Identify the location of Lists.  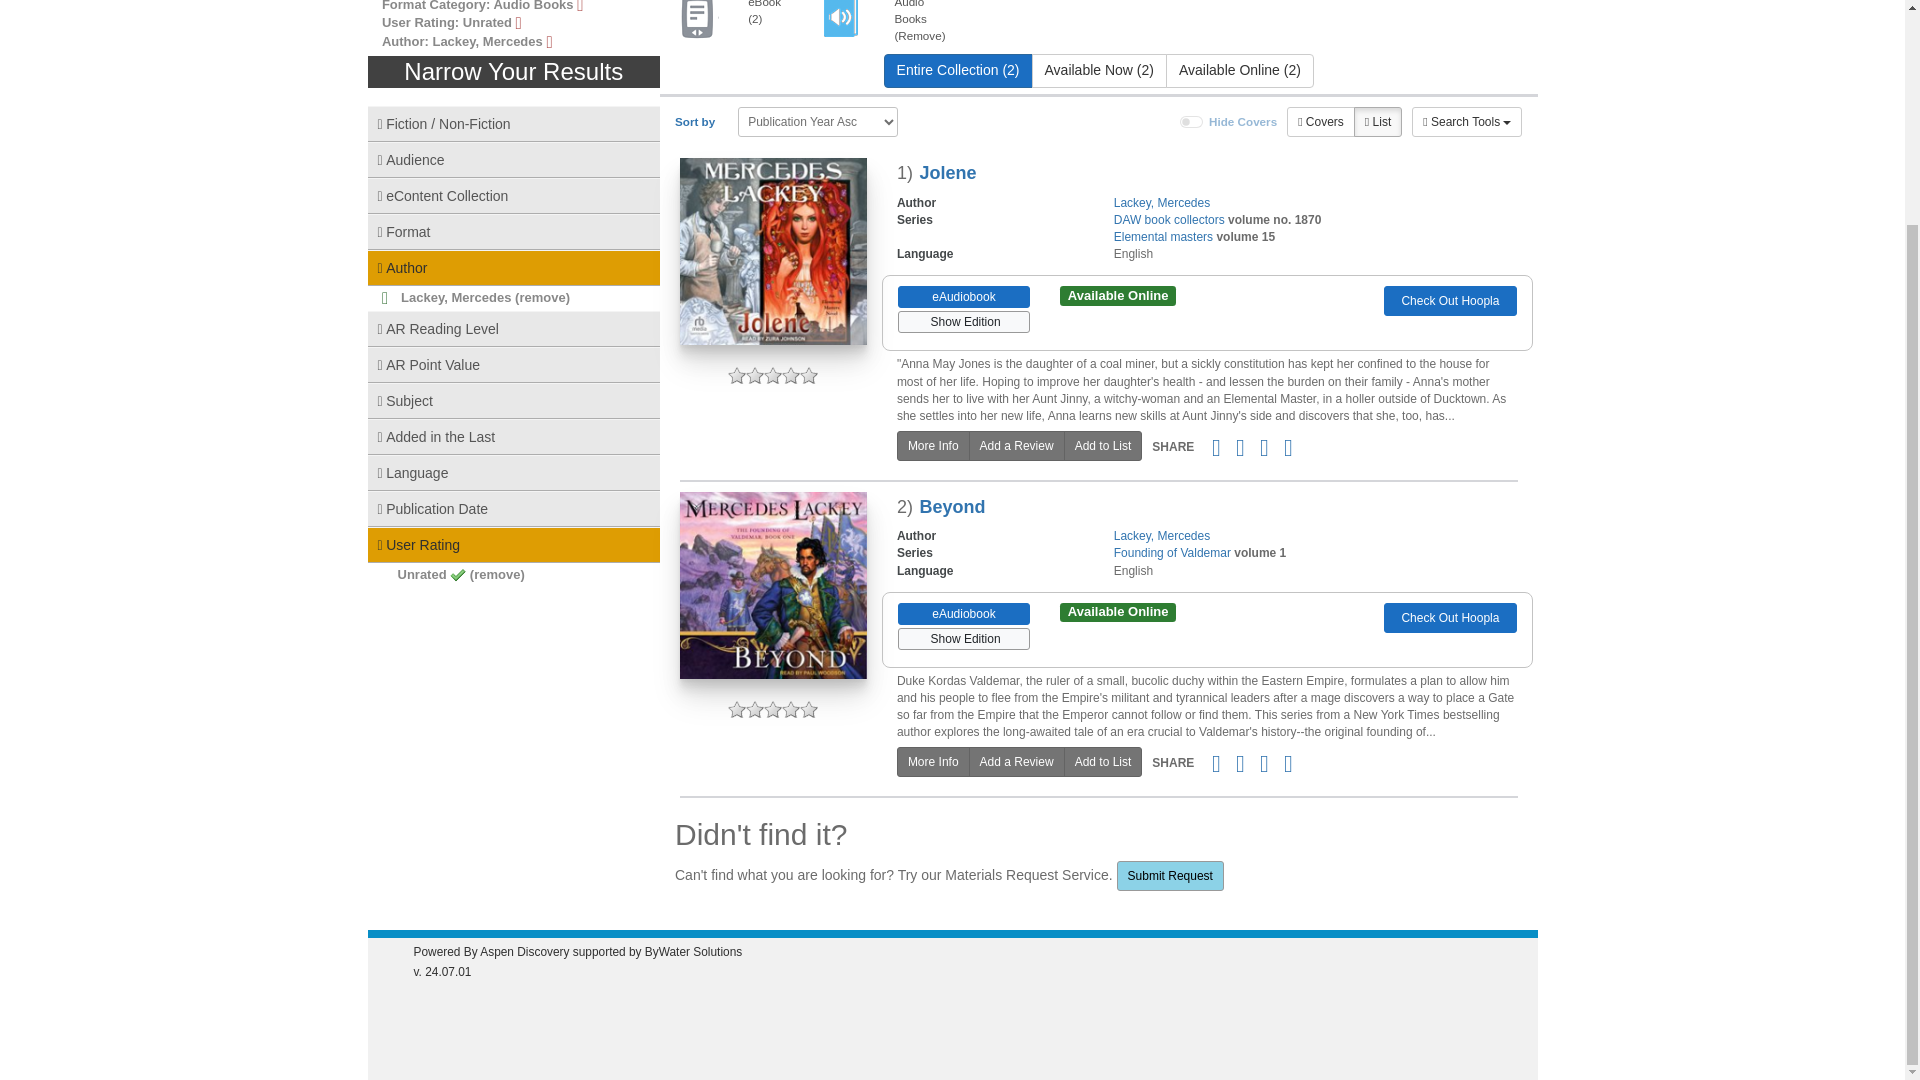
(1377, 122).